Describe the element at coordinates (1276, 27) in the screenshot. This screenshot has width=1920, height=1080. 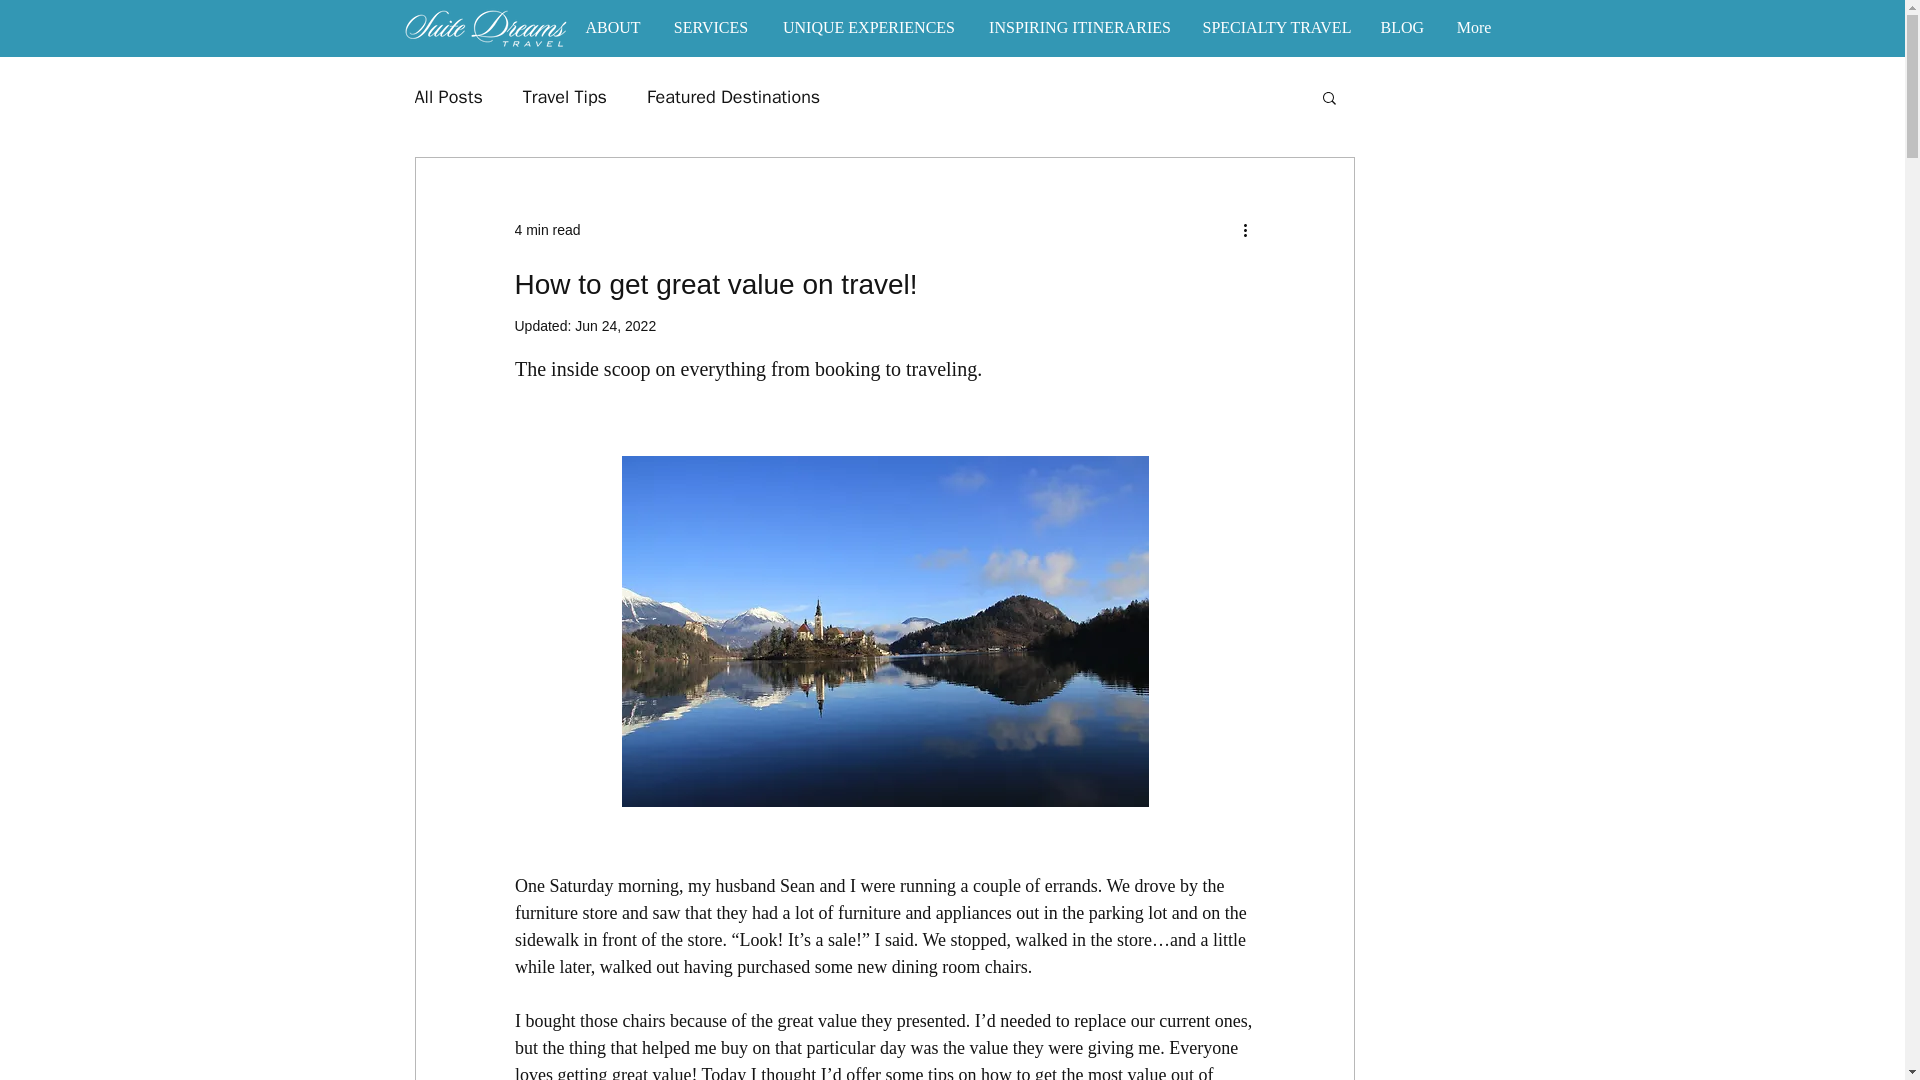
I see `SPECIALTY TRAVEL` at that location.